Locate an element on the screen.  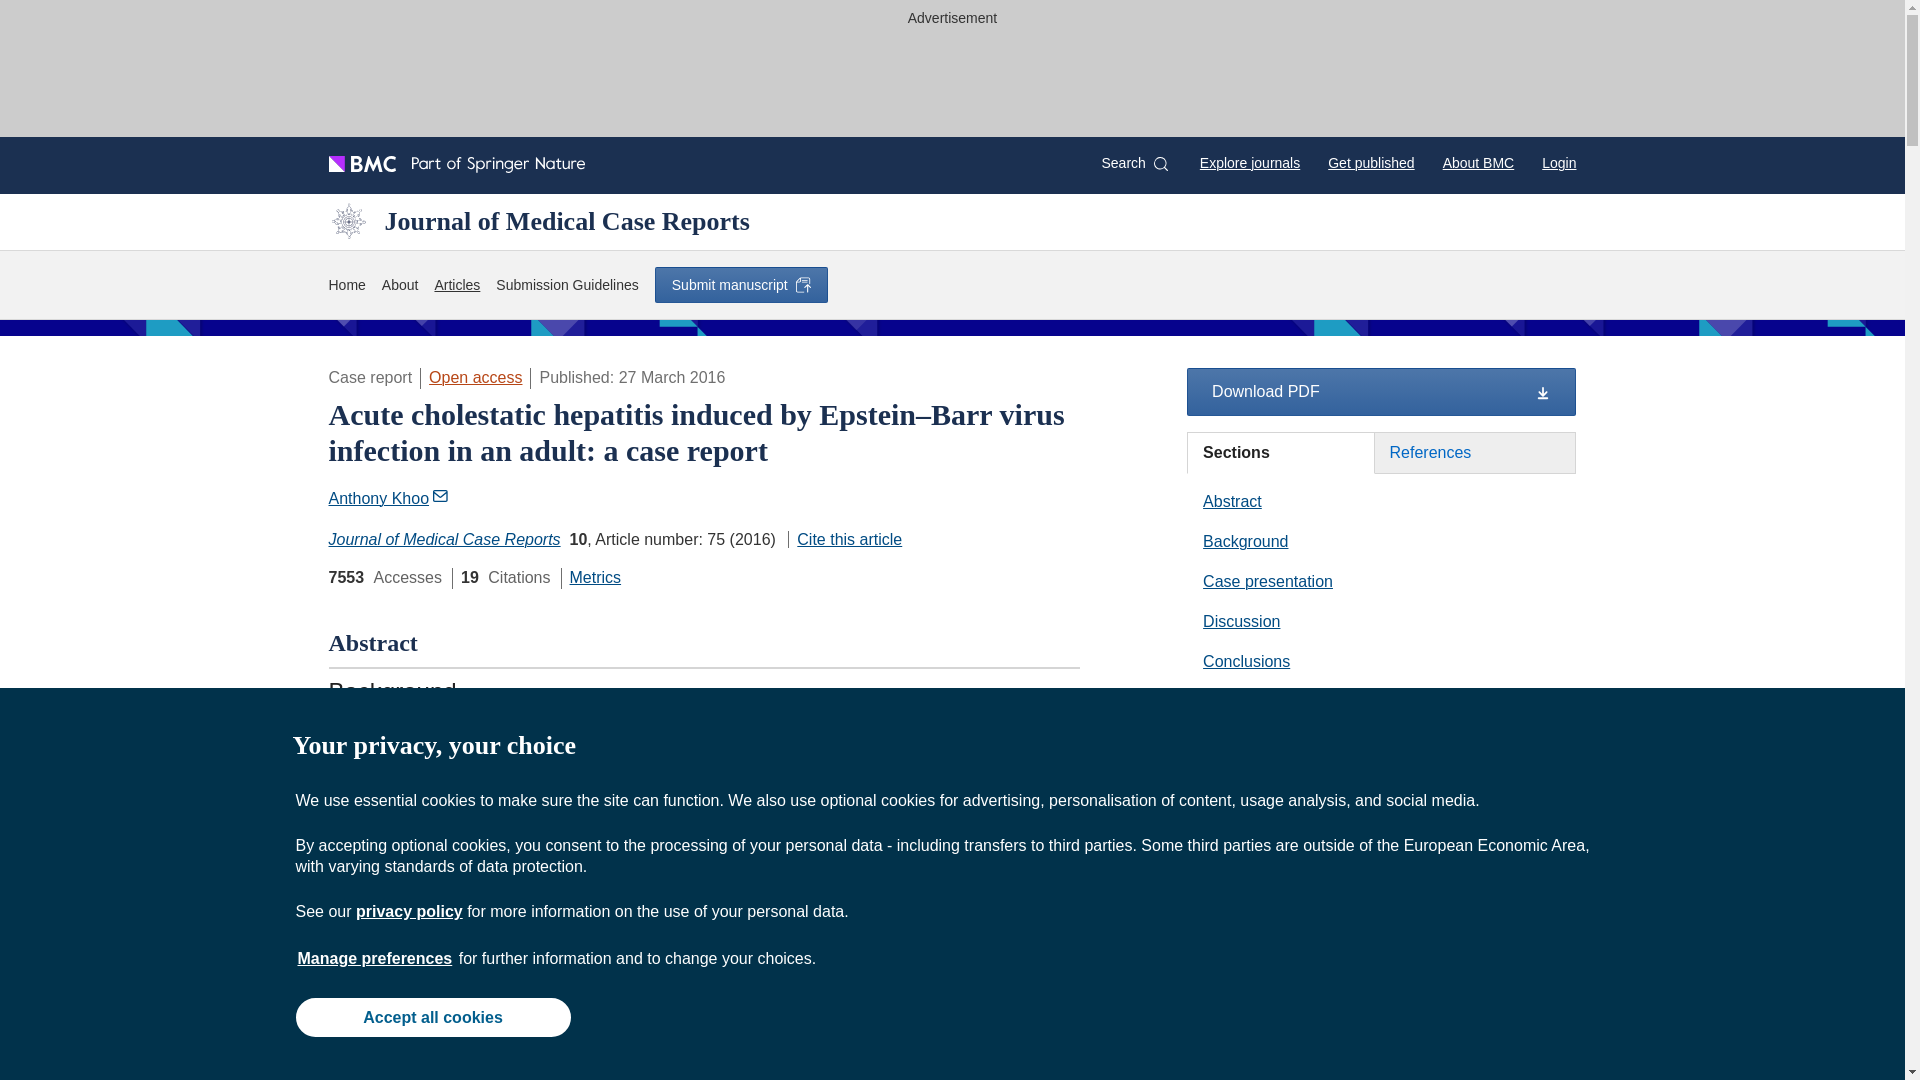
About BMC is located at coordinates (1478, 162).